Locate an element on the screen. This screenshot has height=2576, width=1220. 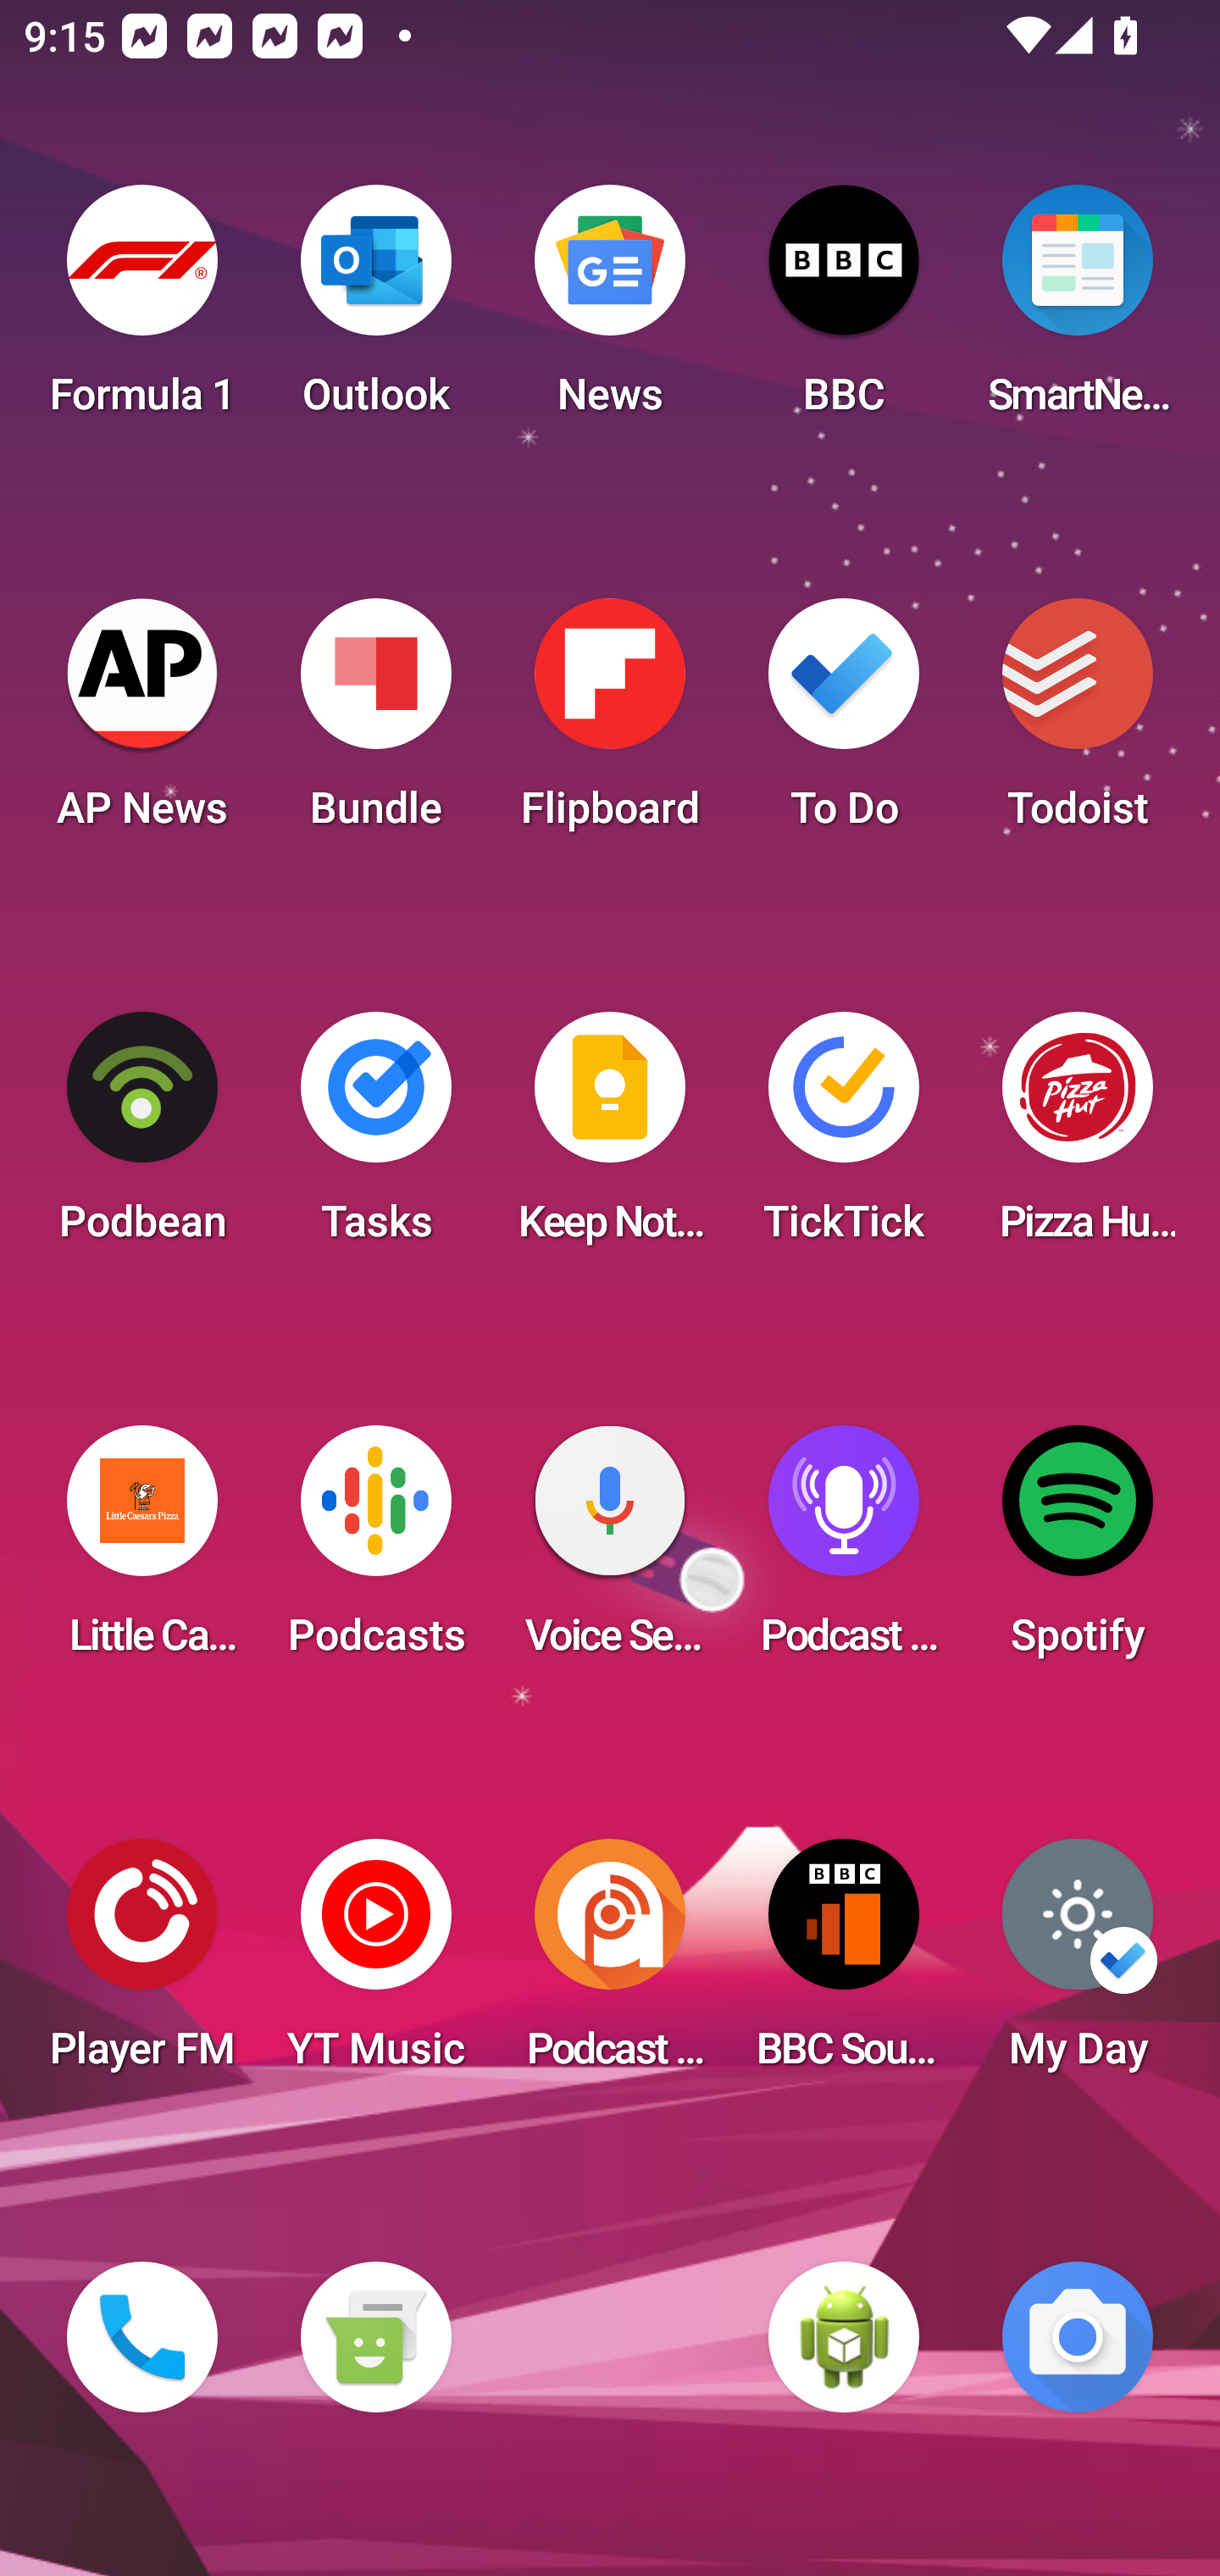
Outlook is located at coordinates (375, 310).